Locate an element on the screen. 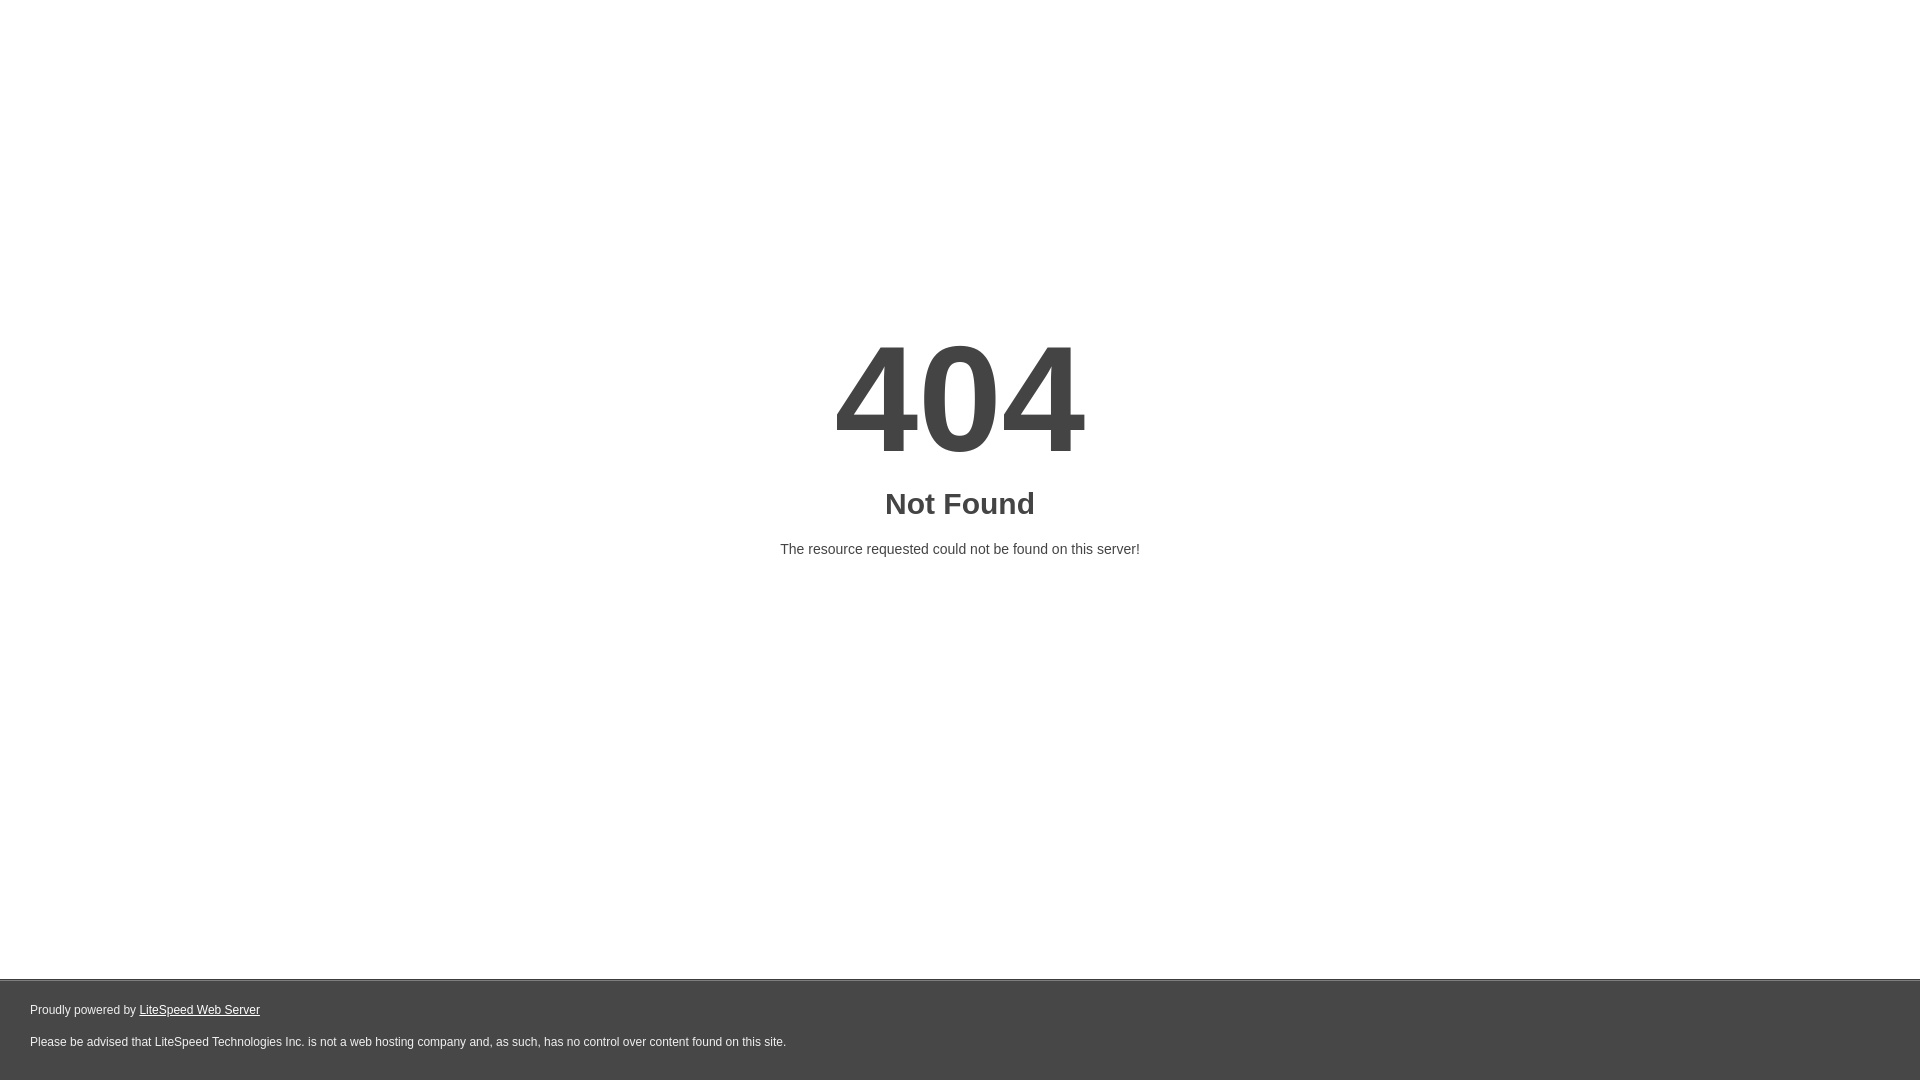 The width and height of the screenshot is (1920, 1080). LiteSpeed Web Server is located at coordinates (200, 1010).